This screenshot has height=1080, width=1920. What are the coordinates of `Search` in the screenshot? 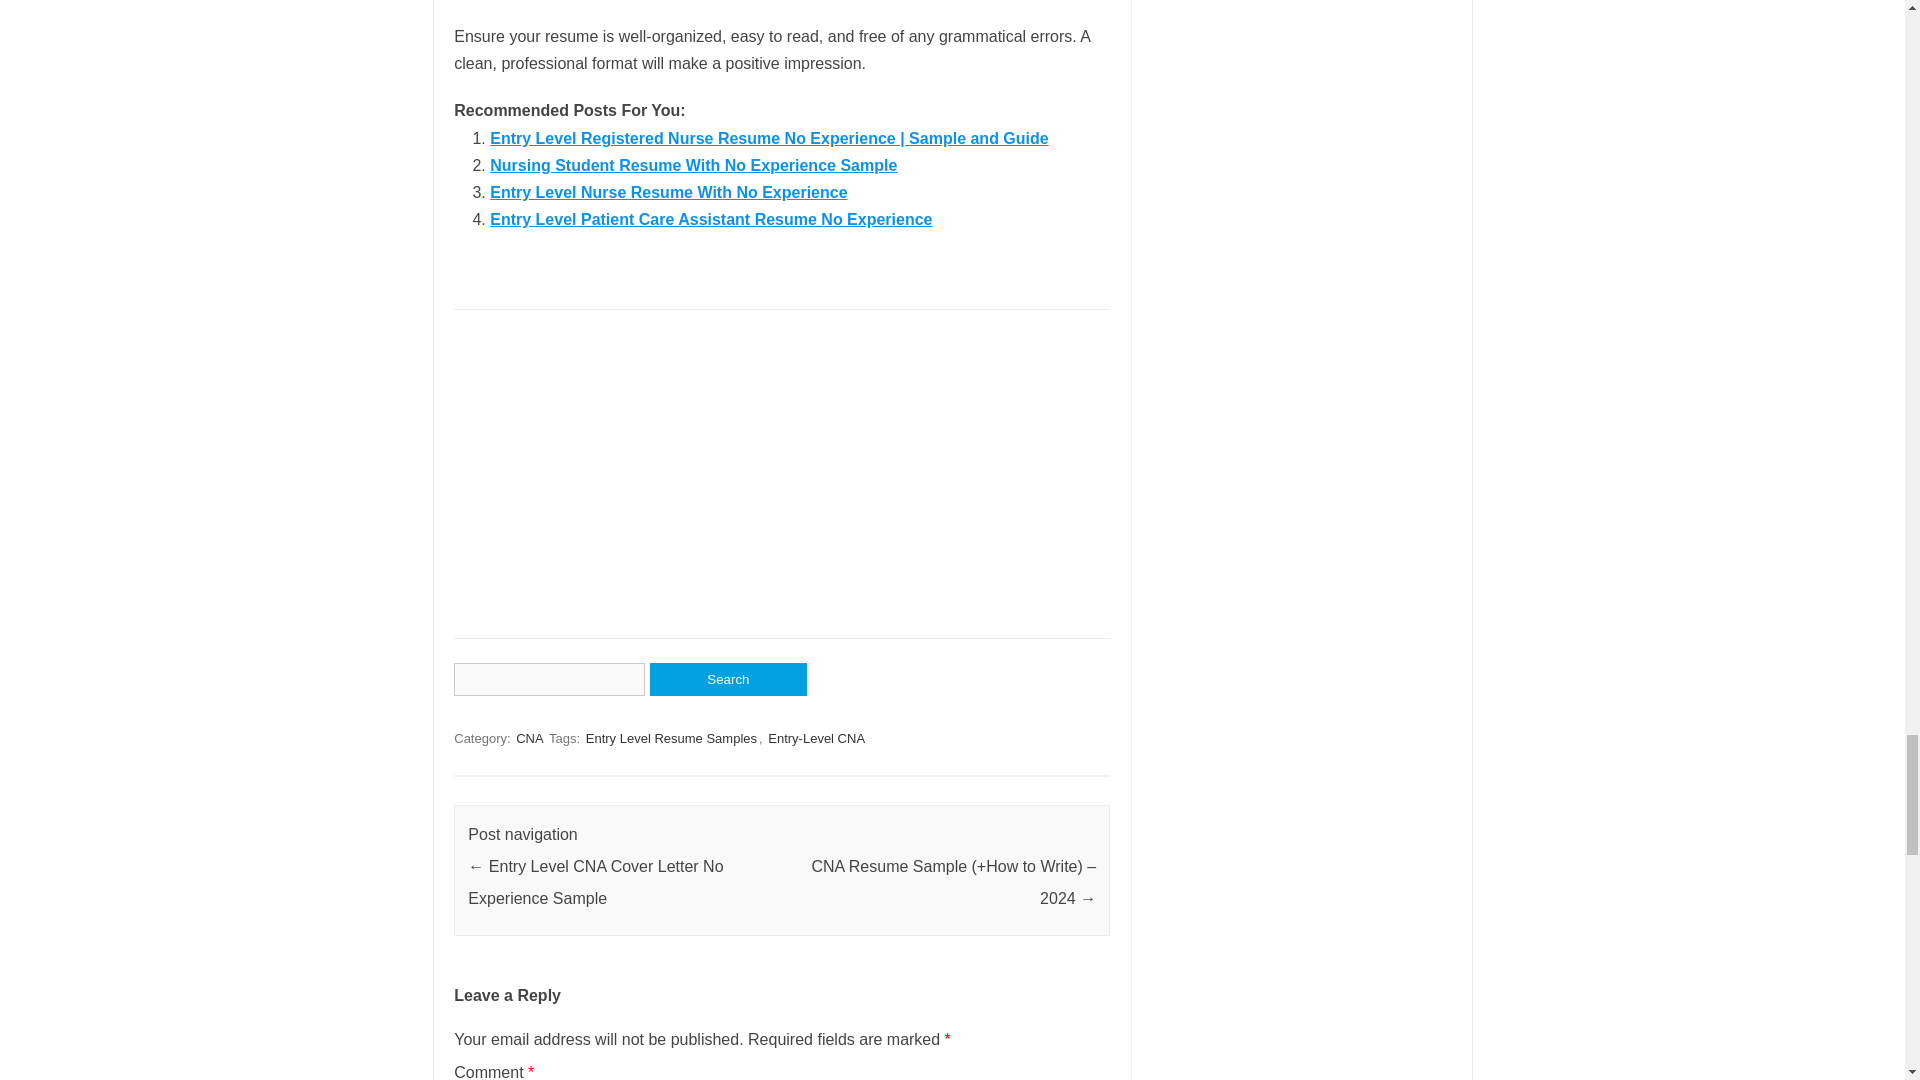 It's located at (728, 679).